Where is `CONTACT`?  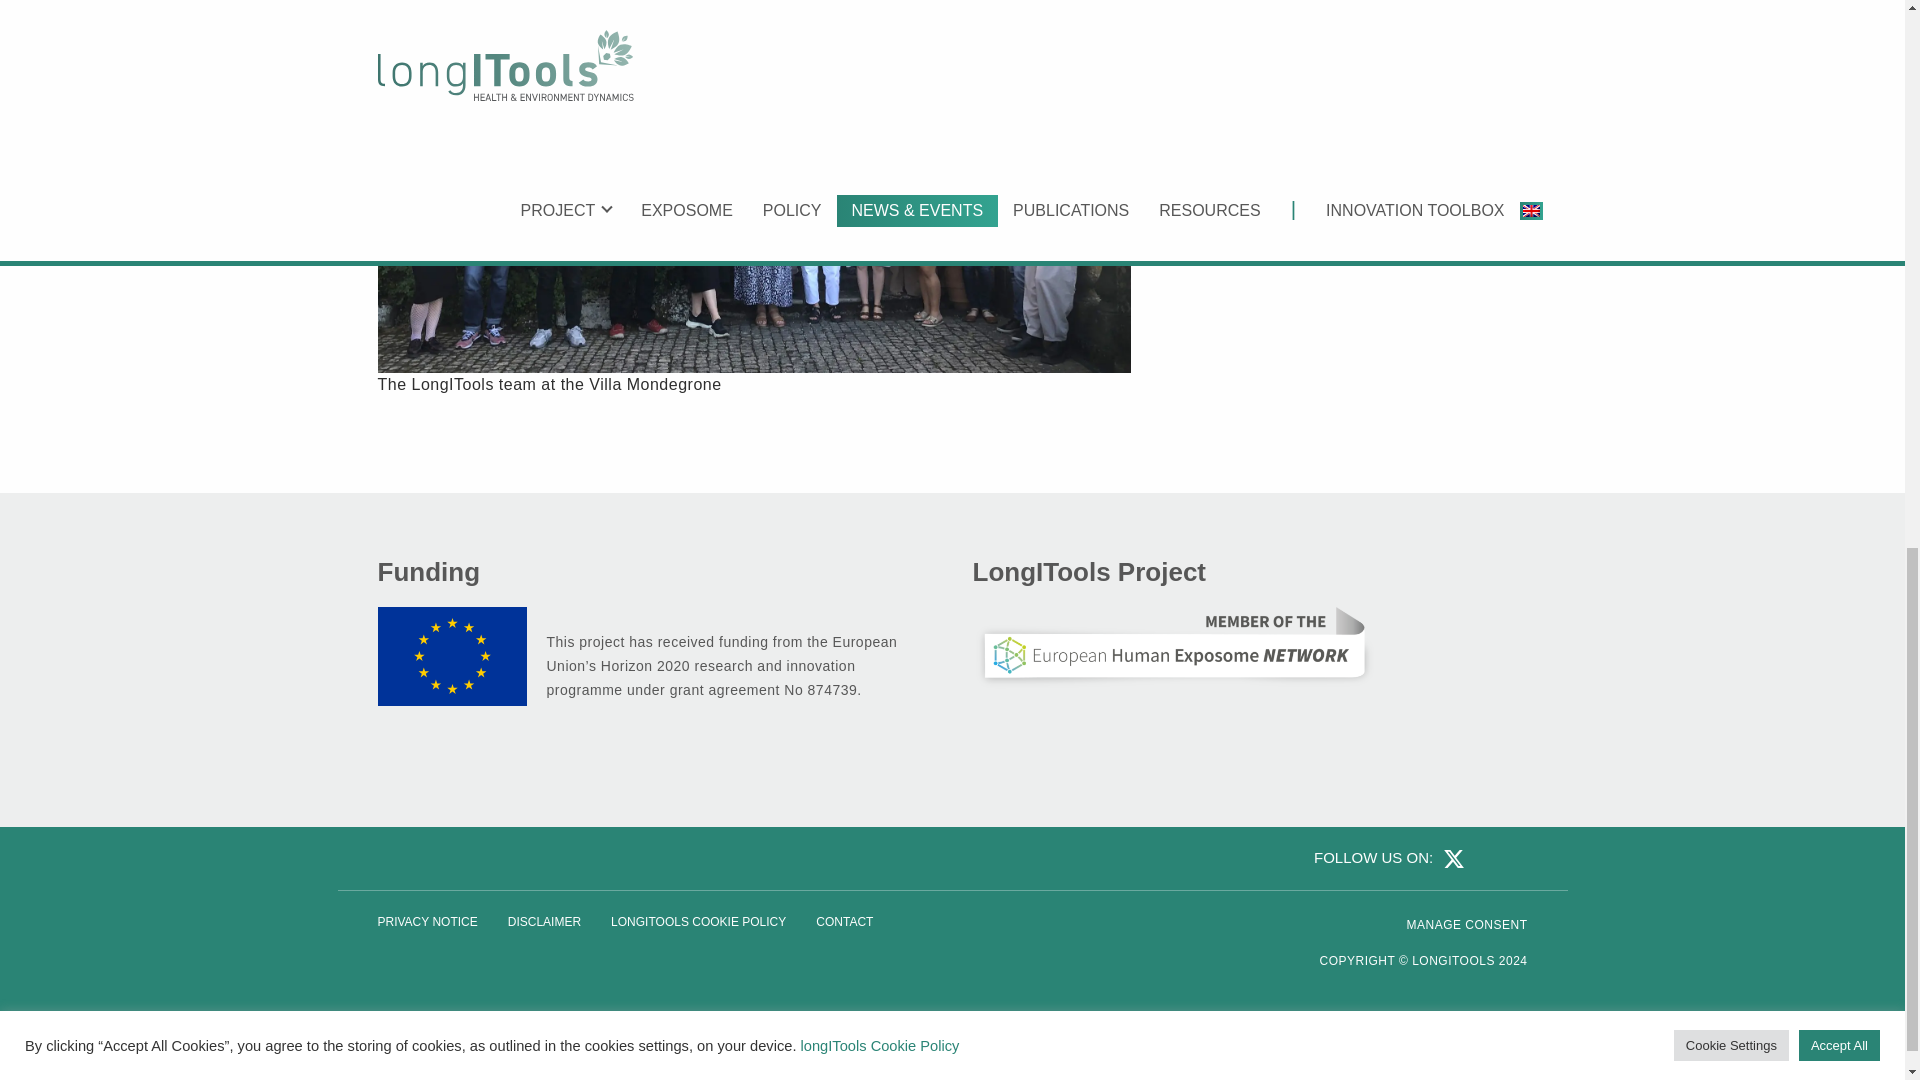 CONTACT is located at coordinates (844, 922).